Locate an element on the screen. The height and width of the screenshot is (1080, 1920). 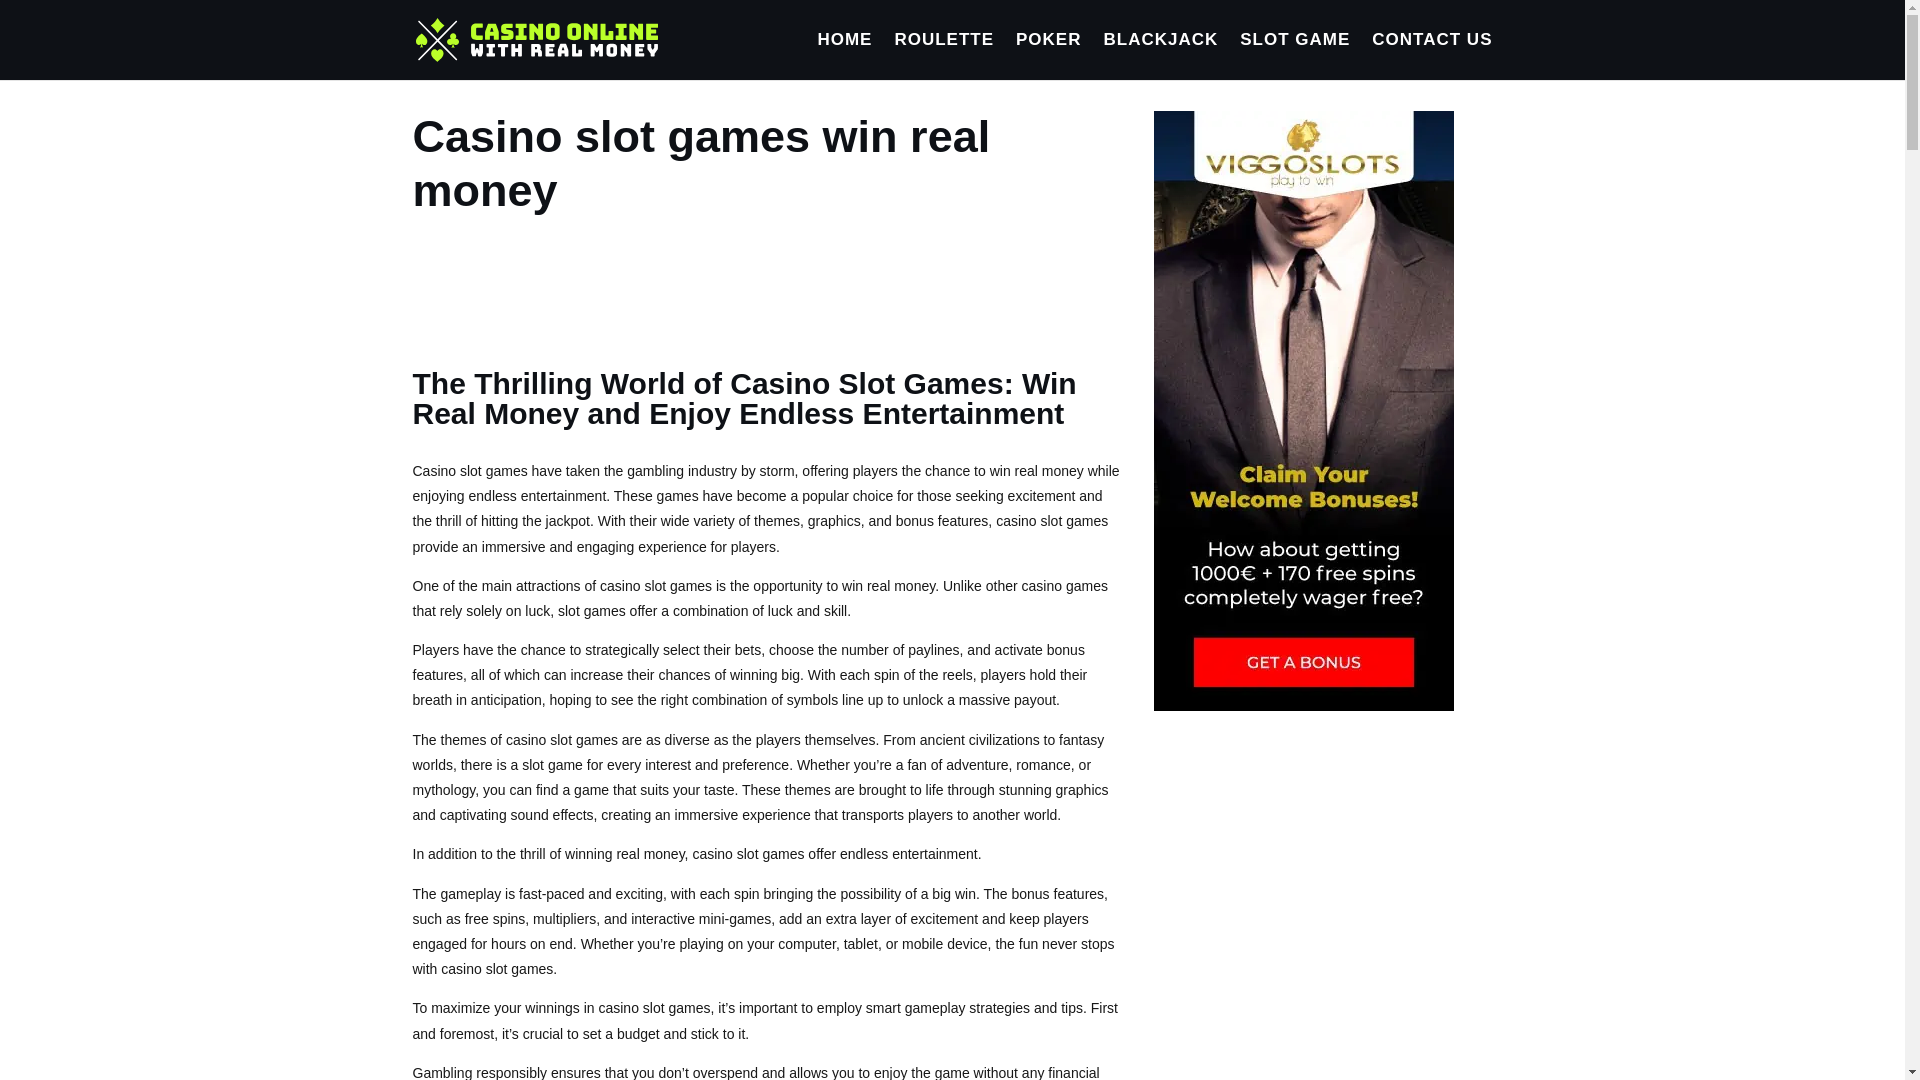
ROULETTE is located at coordinates (944, 56).